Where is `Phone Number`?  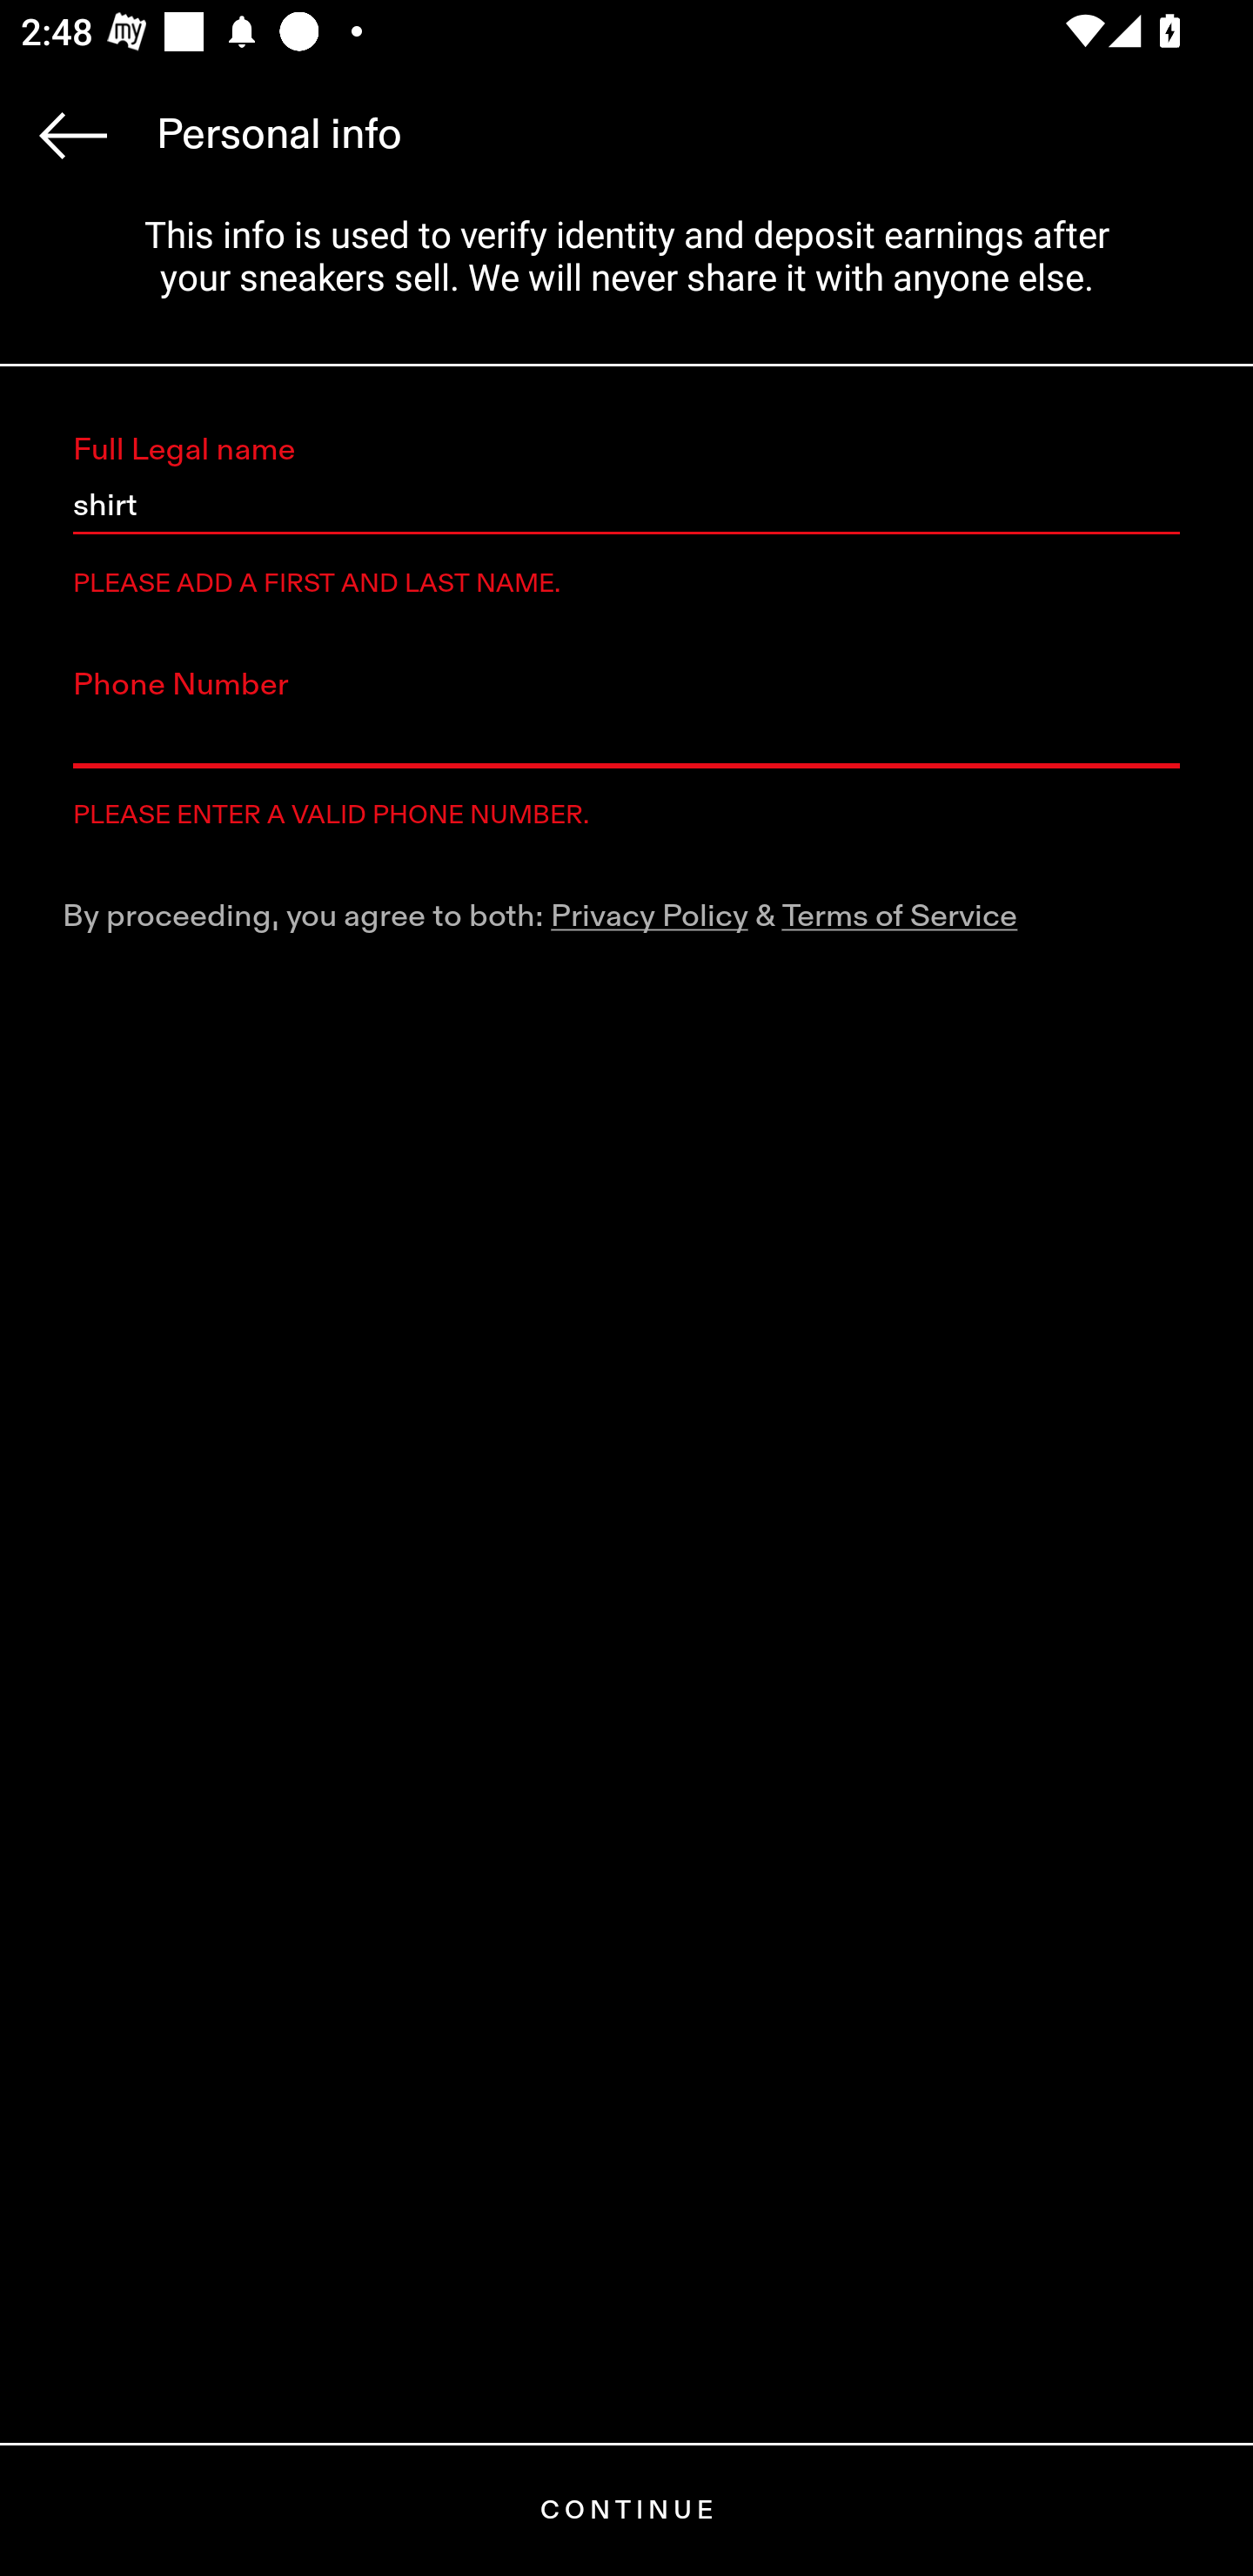 Phone Number is located at coordinates (626, 739).